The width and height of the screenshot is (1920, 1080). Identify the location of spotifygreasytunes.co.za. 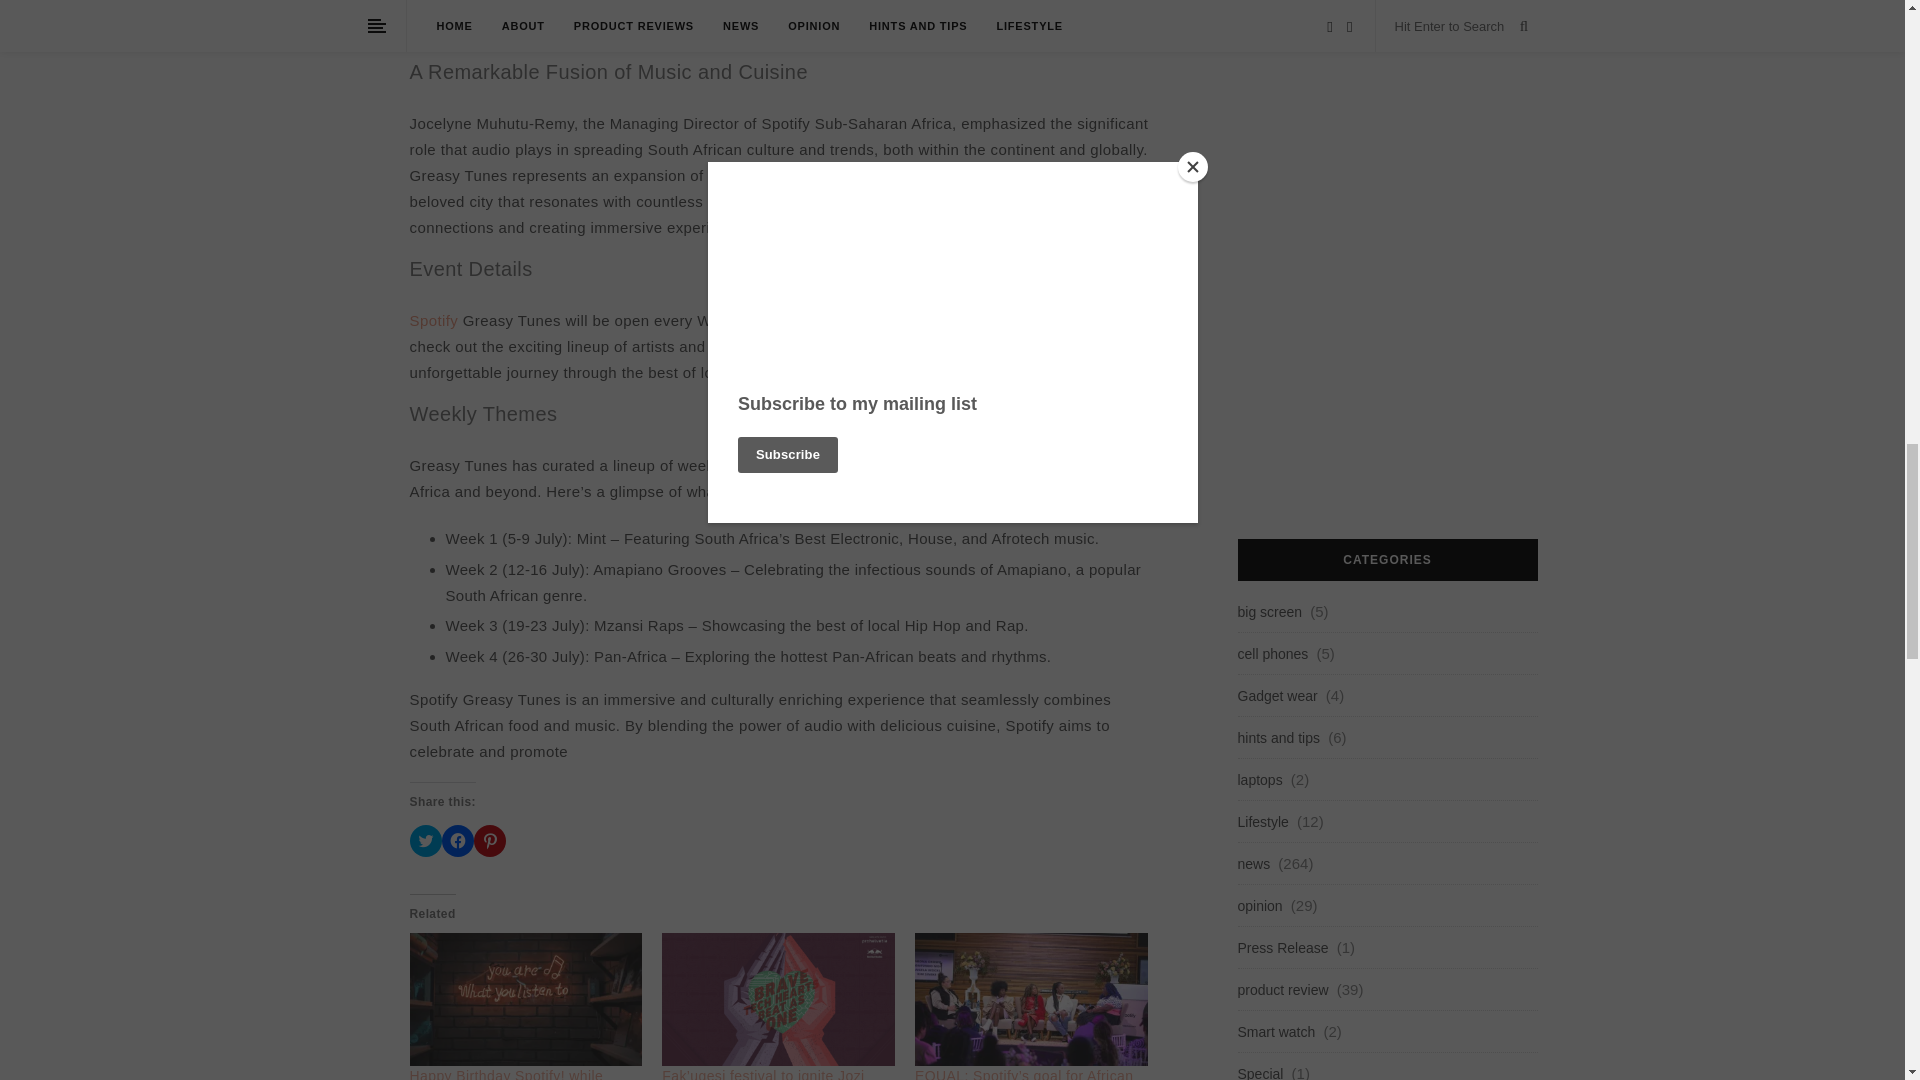
(890, 346).